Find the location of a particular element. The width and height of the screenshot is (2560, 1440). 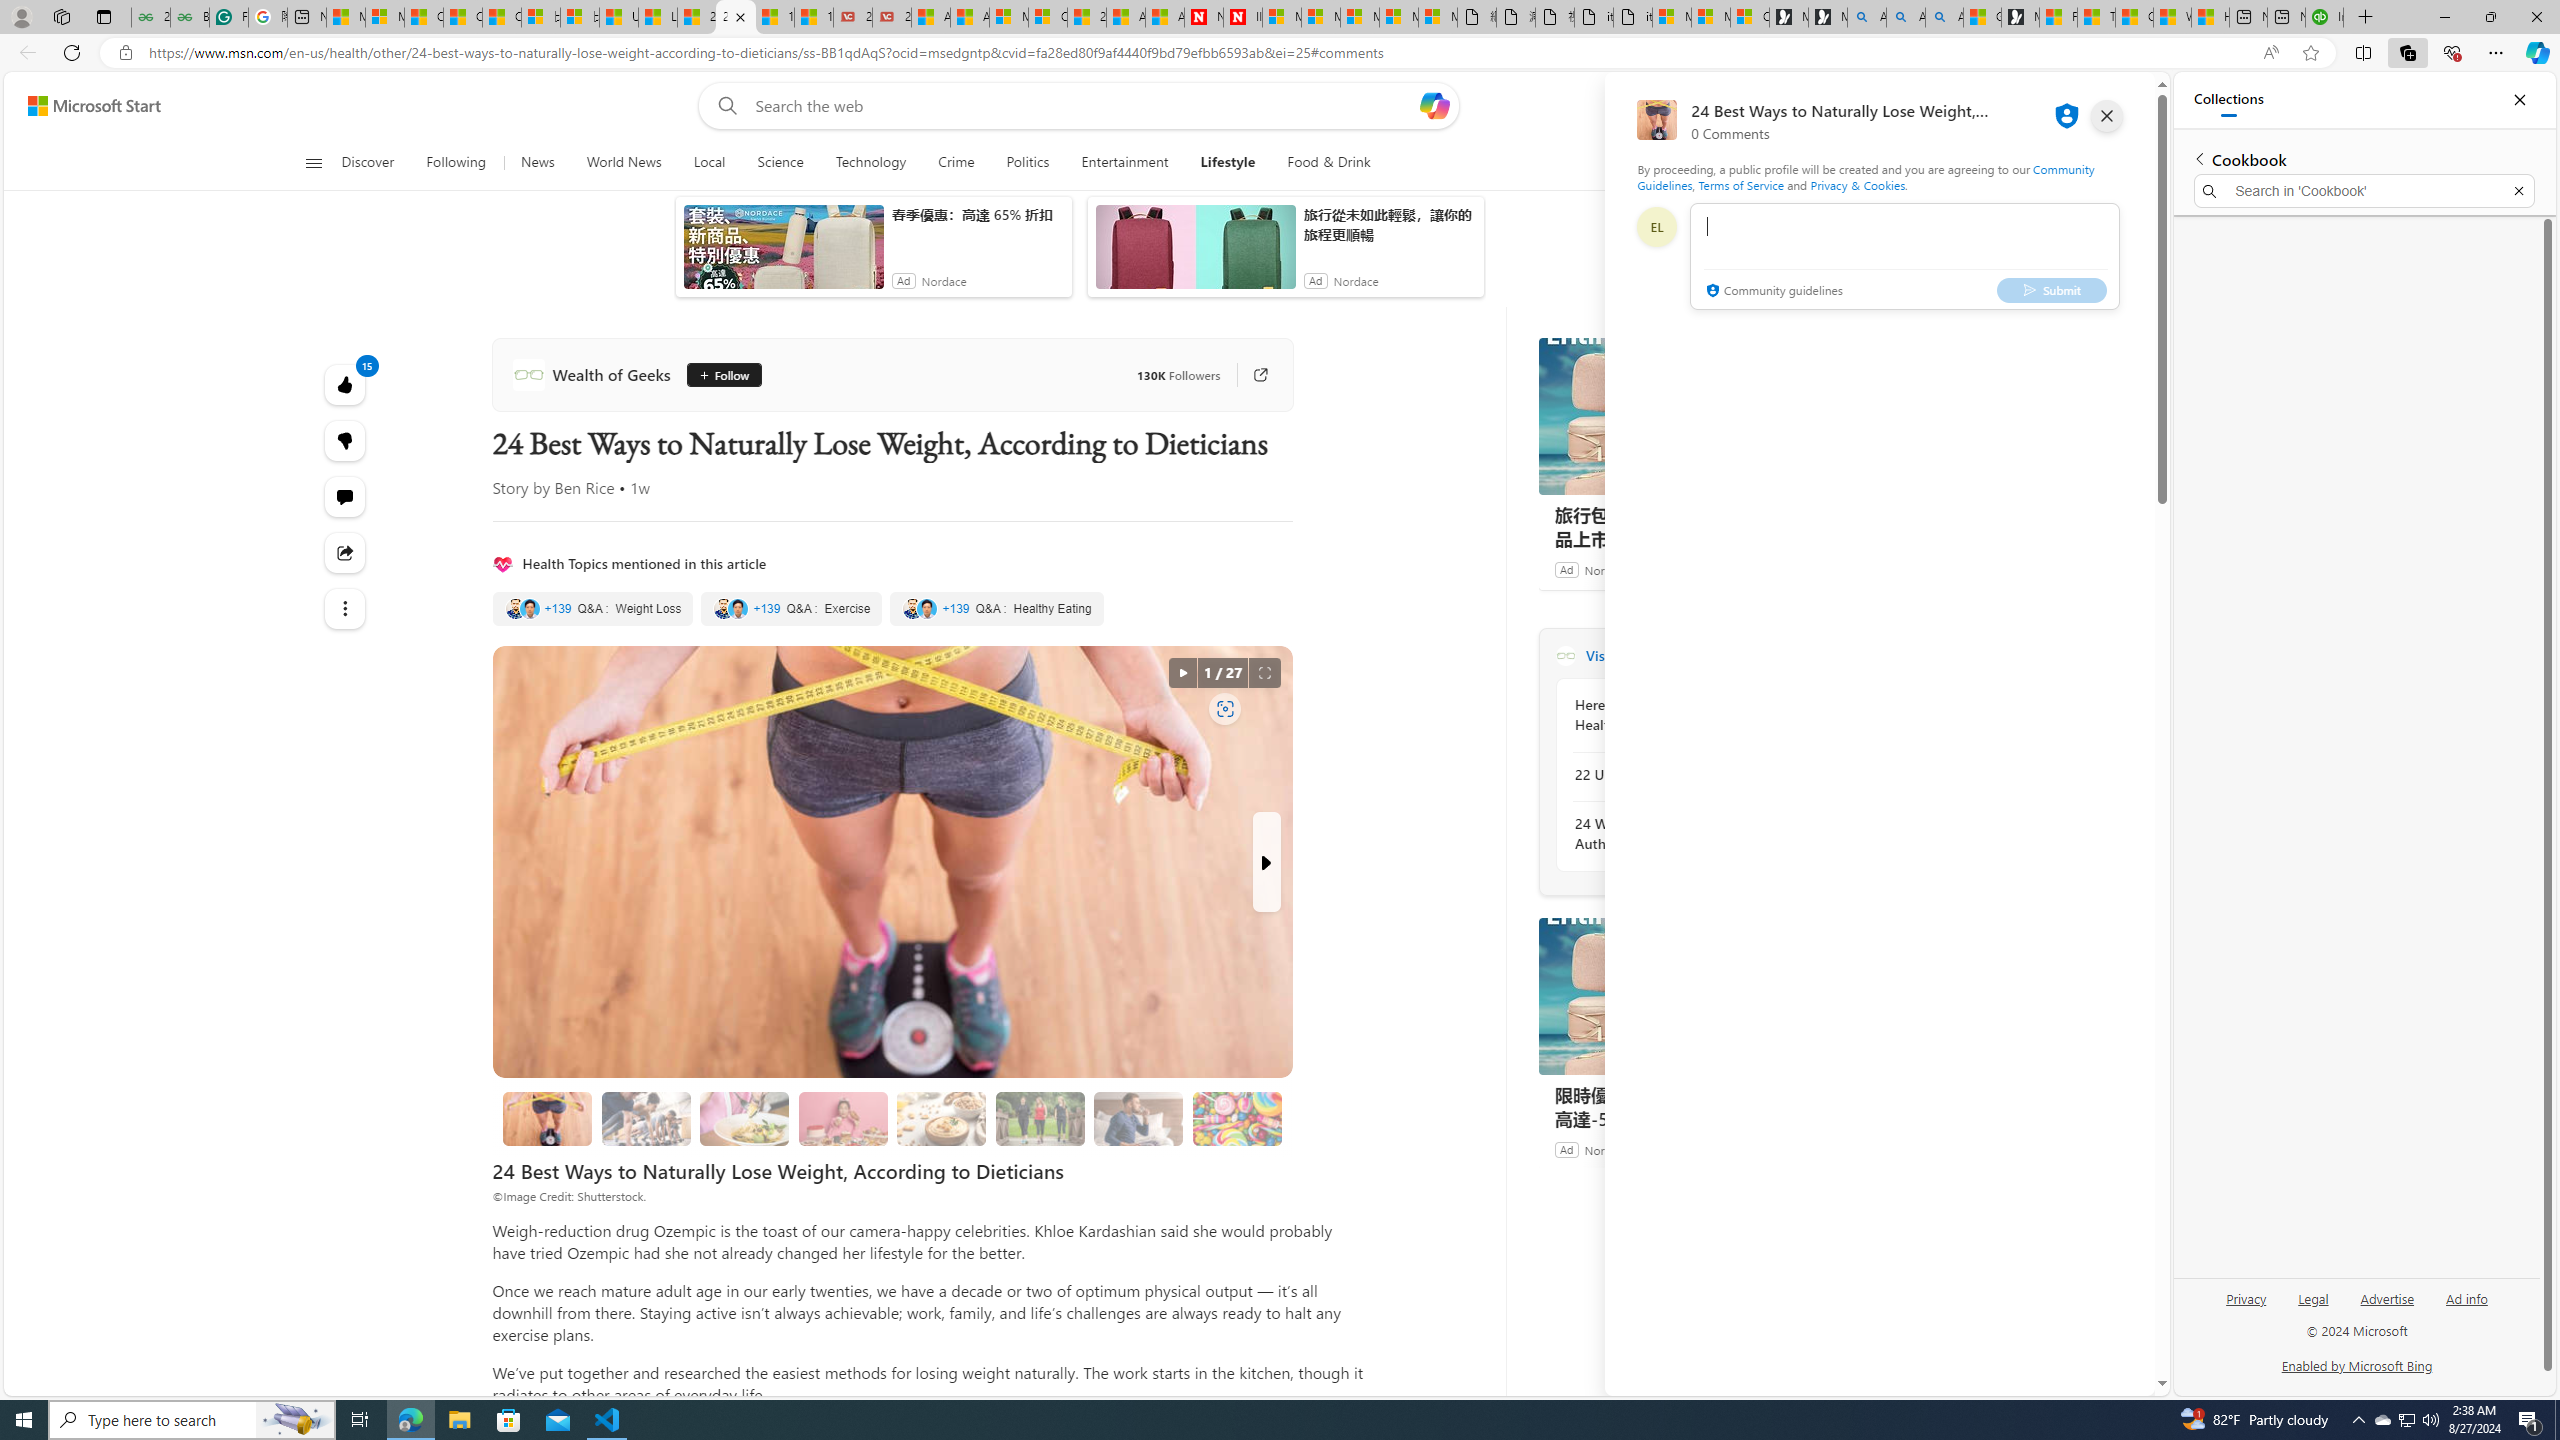

Cherries Help You Recover From Workouts is located at coordinates (646, 1118).